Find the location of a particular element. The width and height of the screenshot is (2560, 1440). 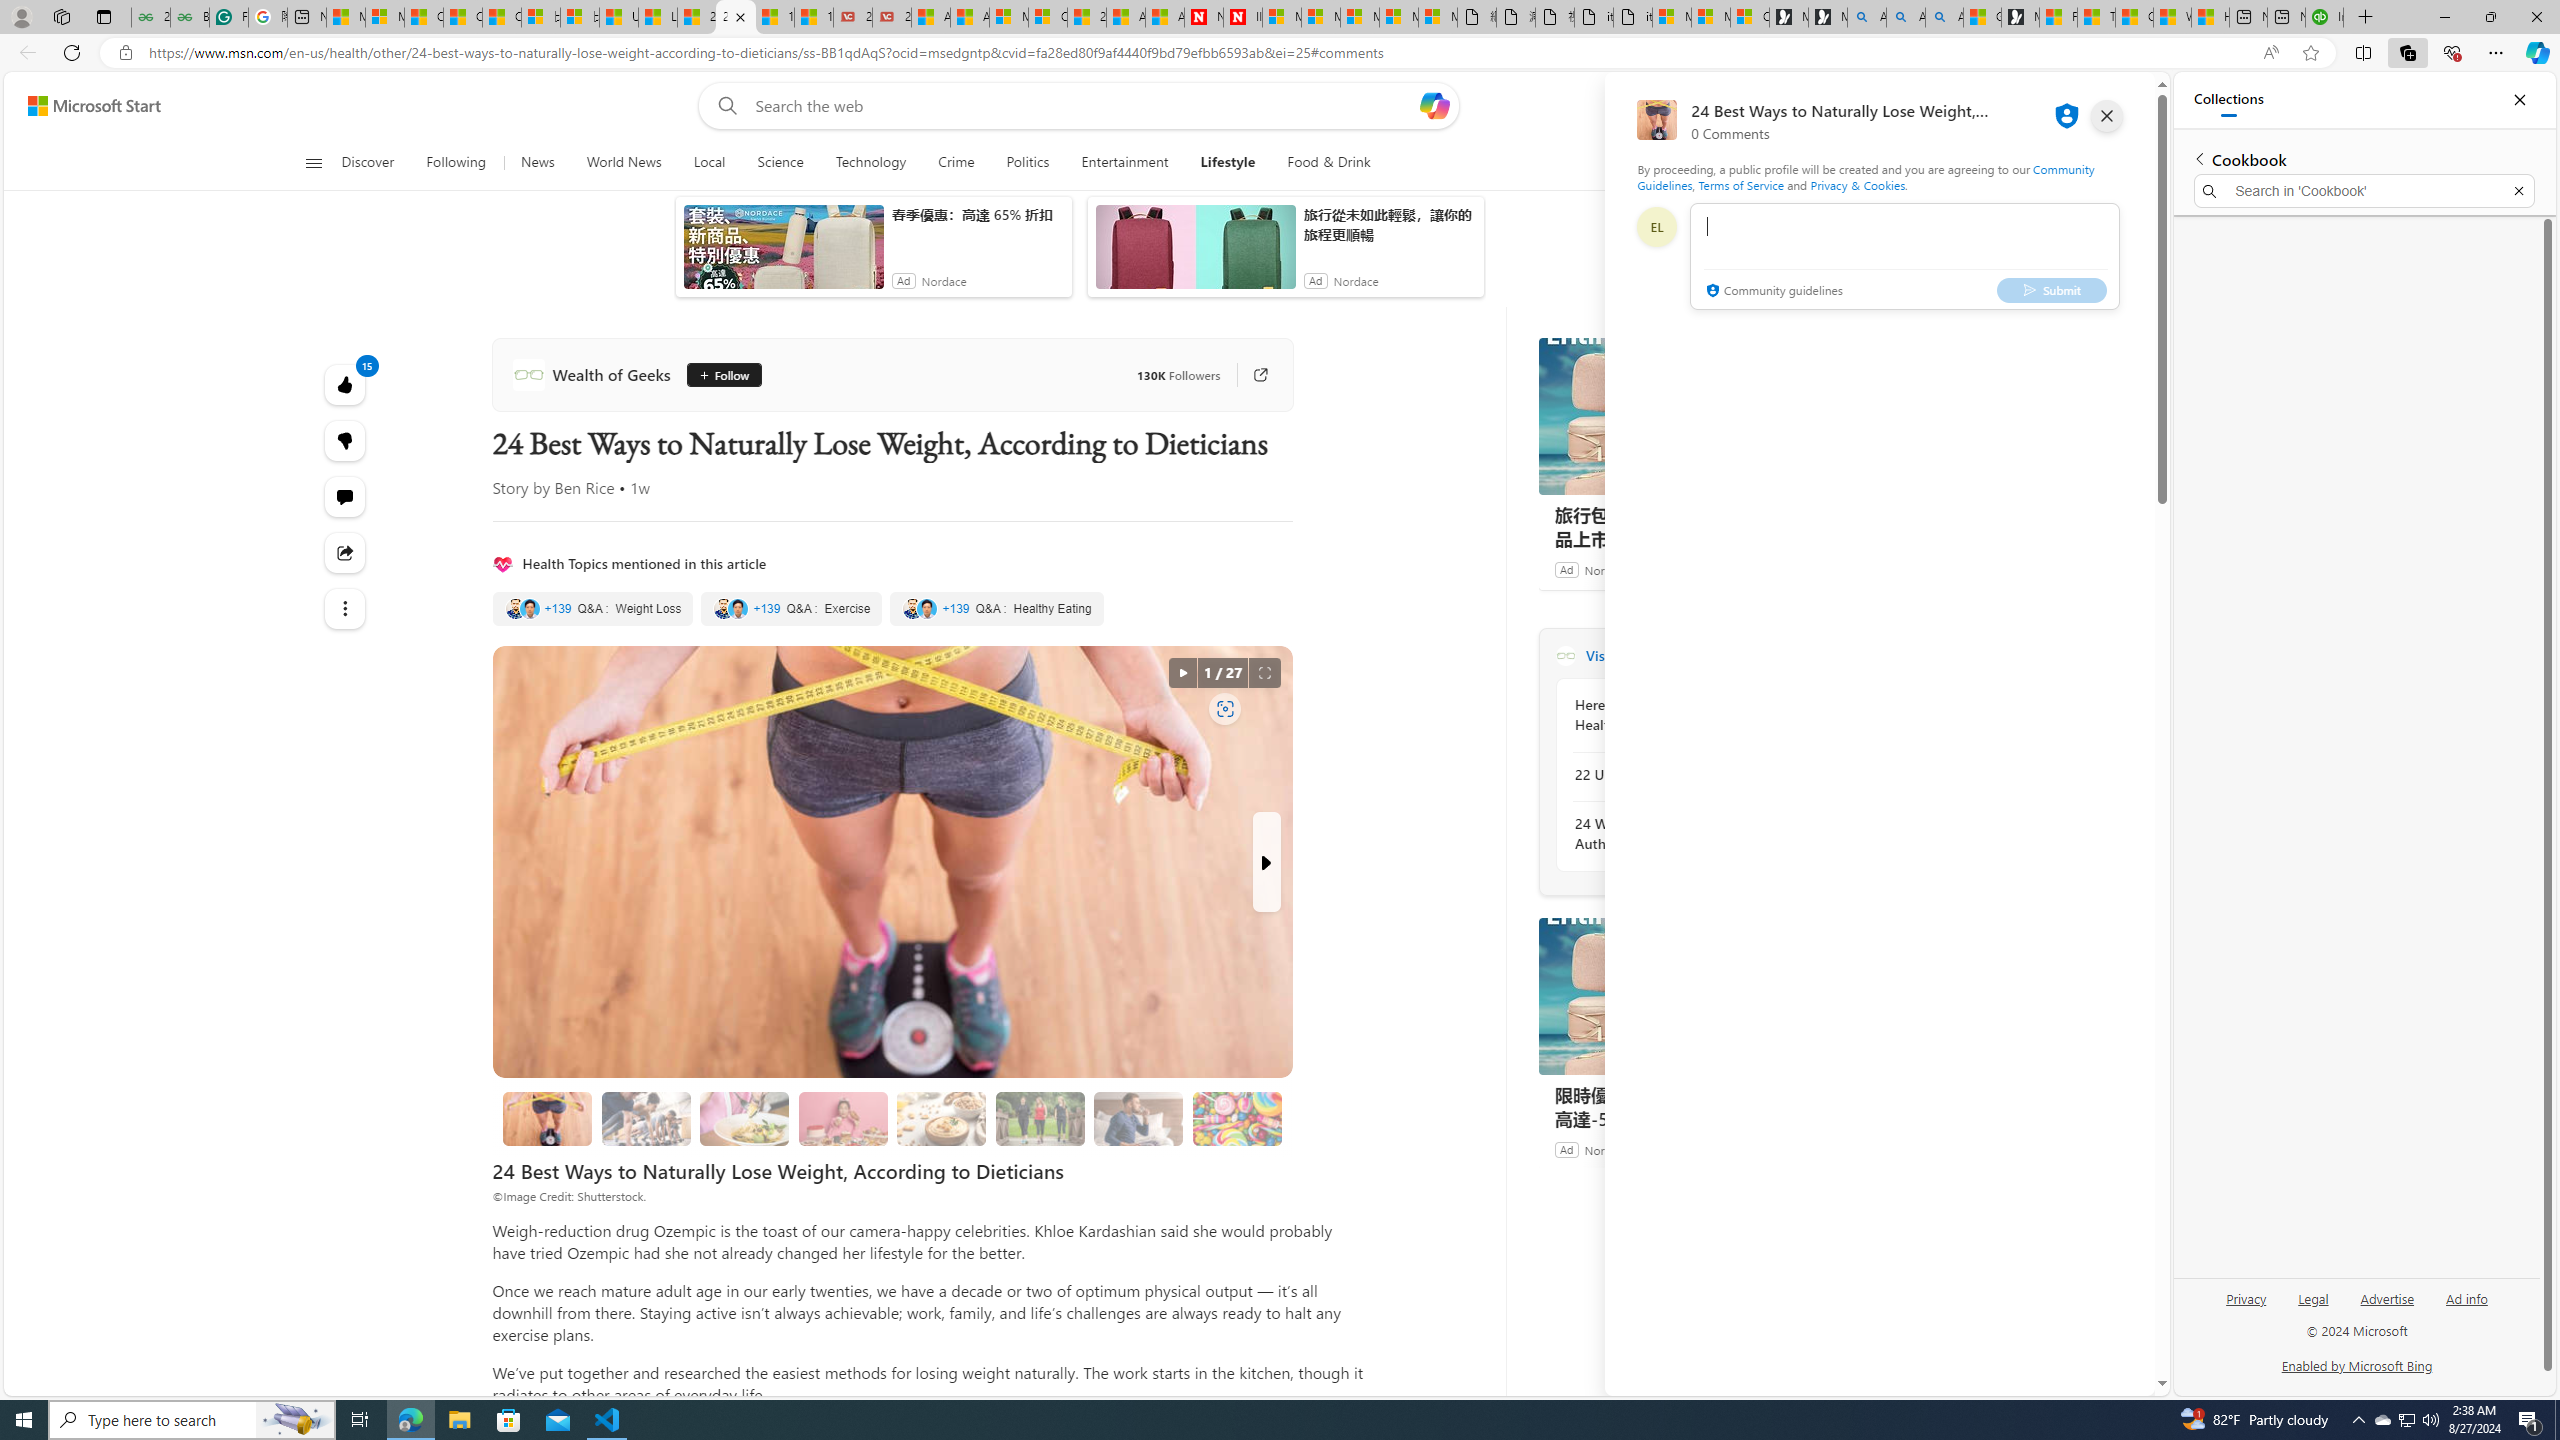

Cherries Help You Recover From Workouts is located at coordinates (646, 1118).